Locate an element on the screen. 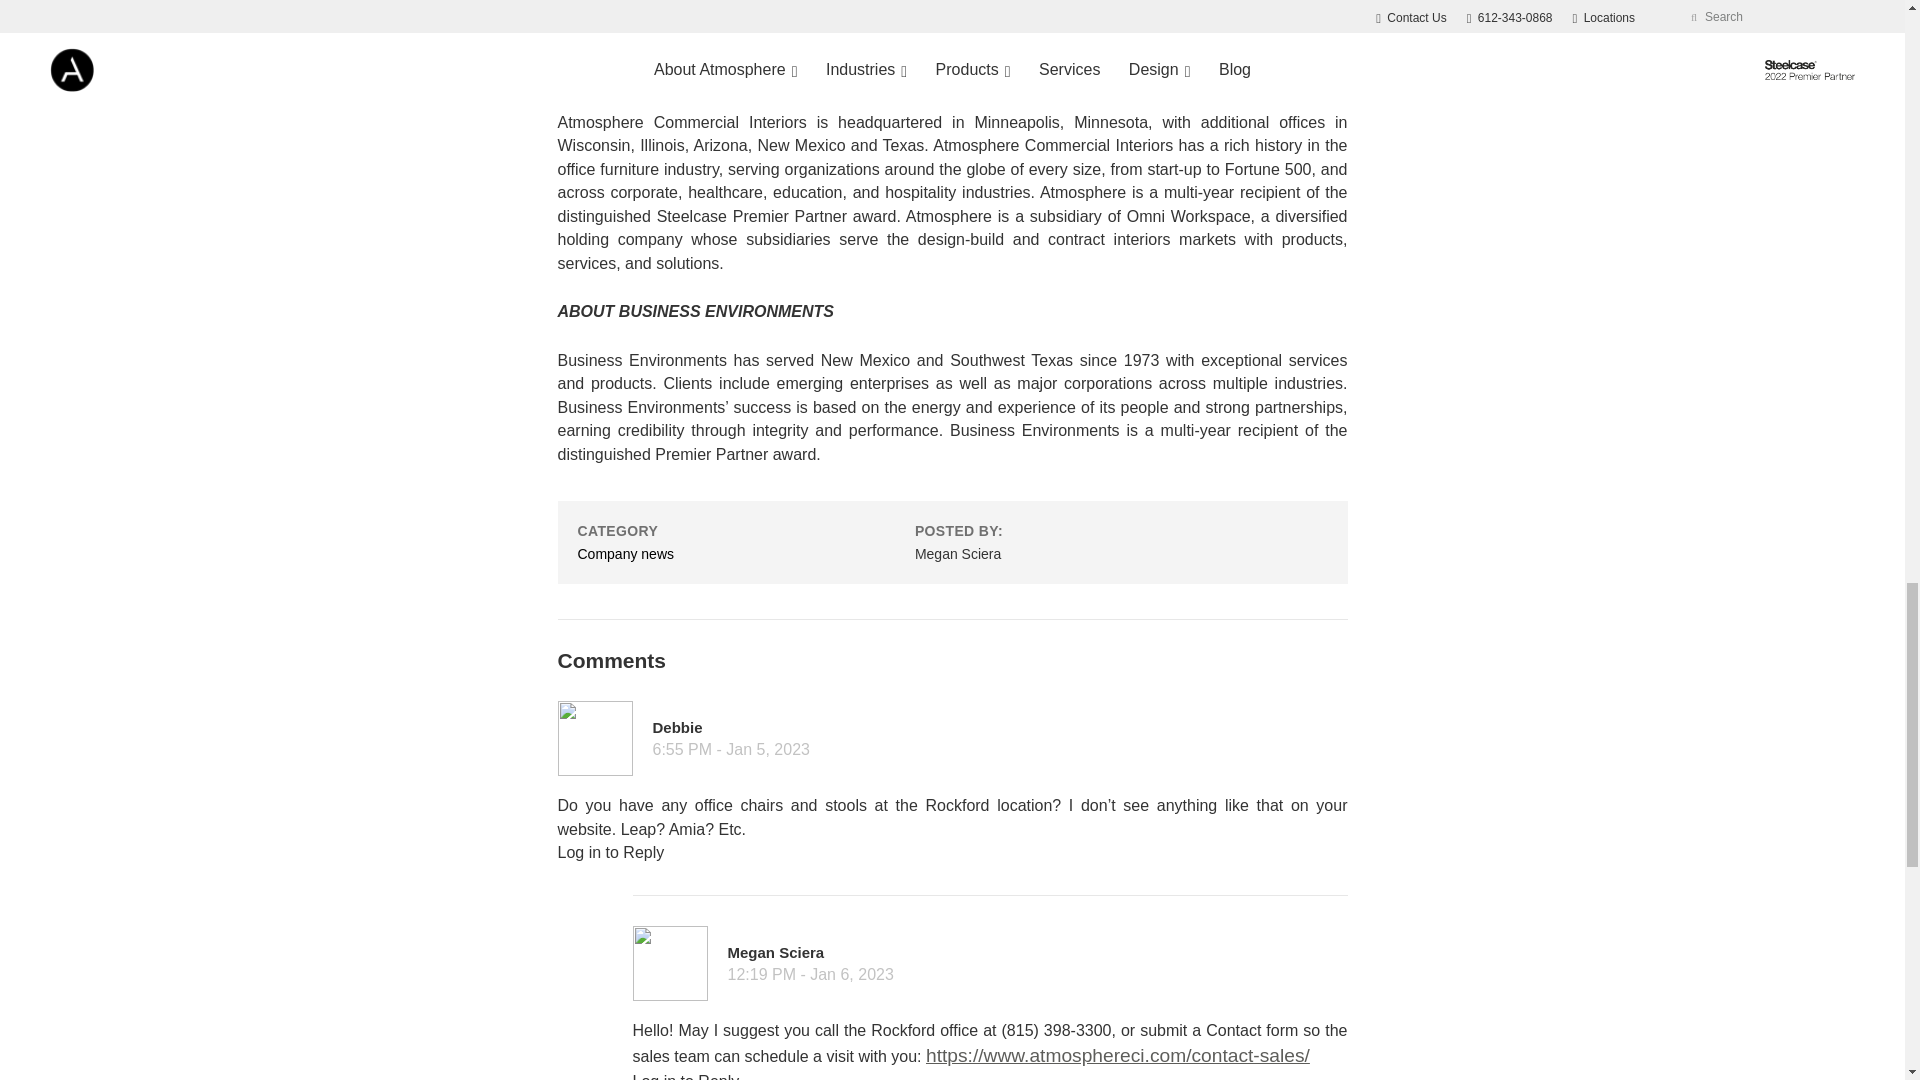  Company news is located at coordinates (626, 554).